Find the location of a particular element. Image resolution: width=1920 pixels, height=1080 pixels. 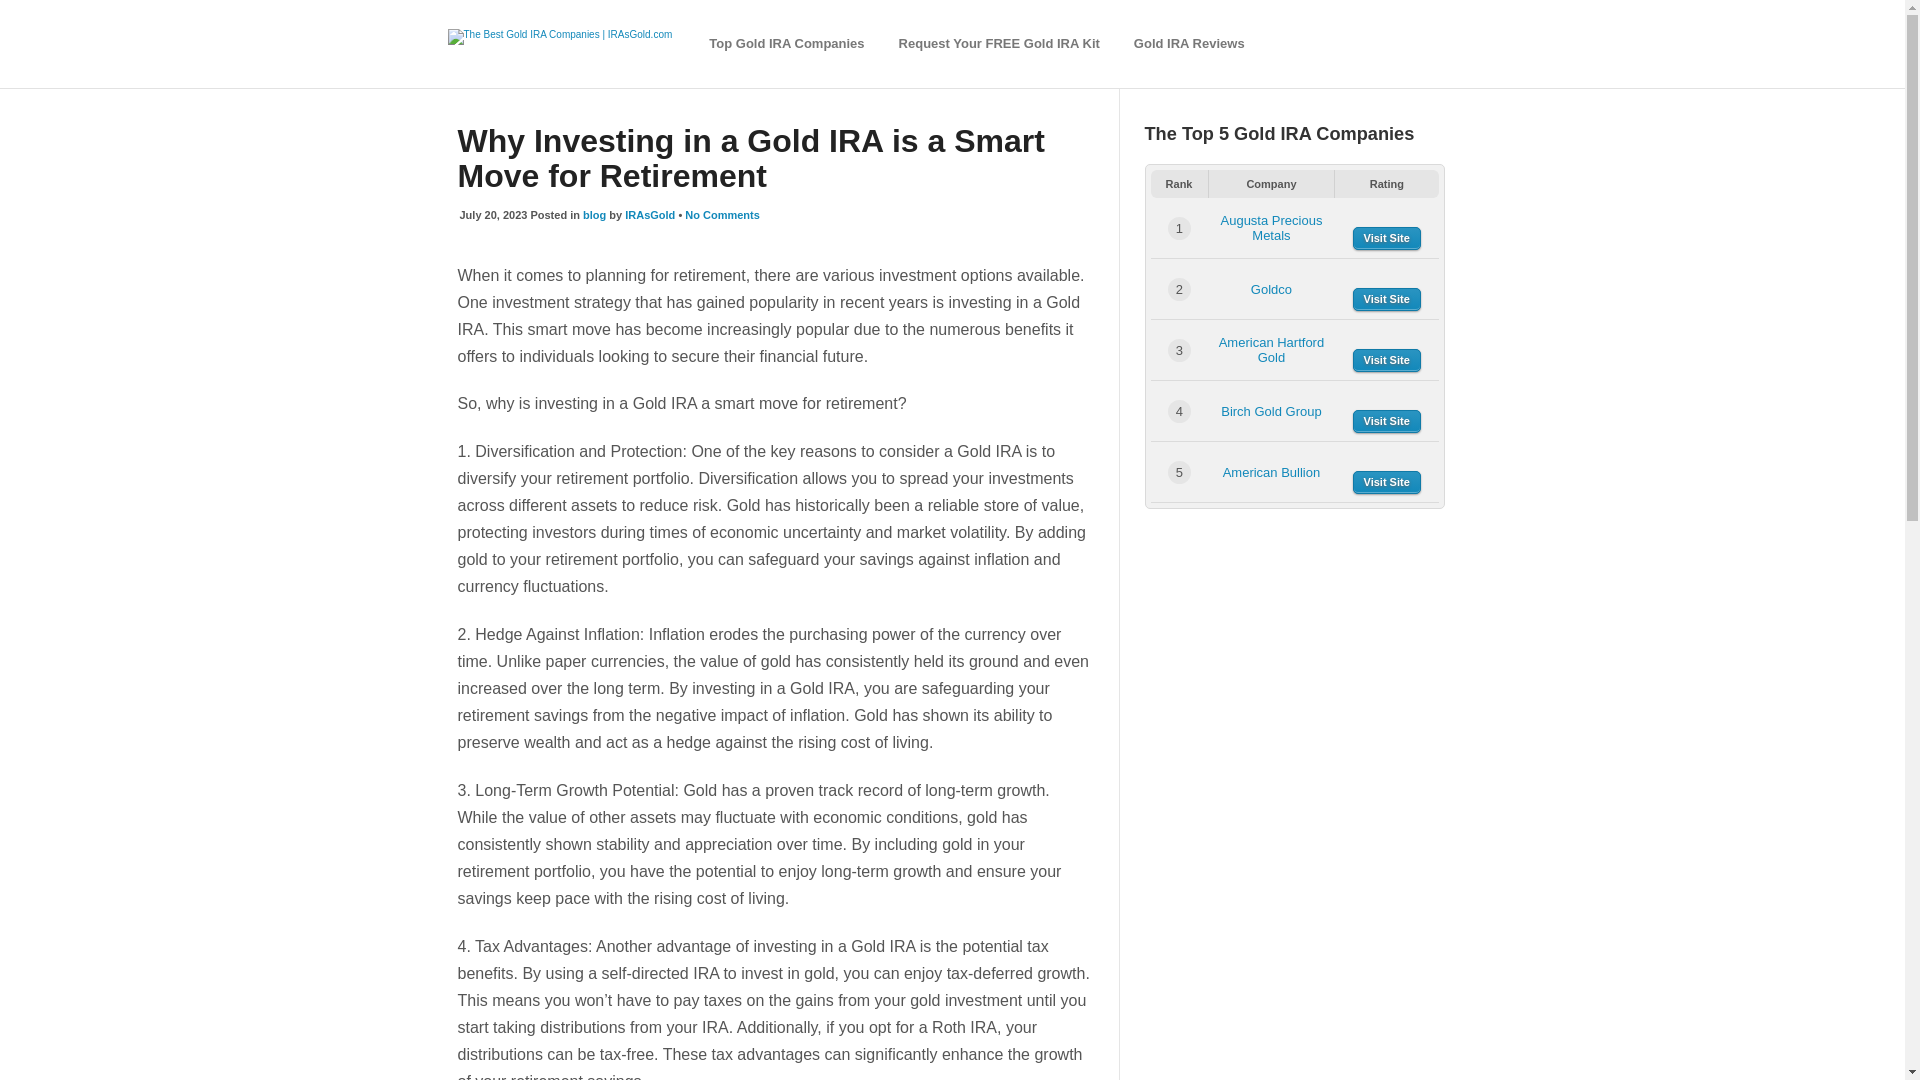

Visit is located at coordinates (1386, 238).